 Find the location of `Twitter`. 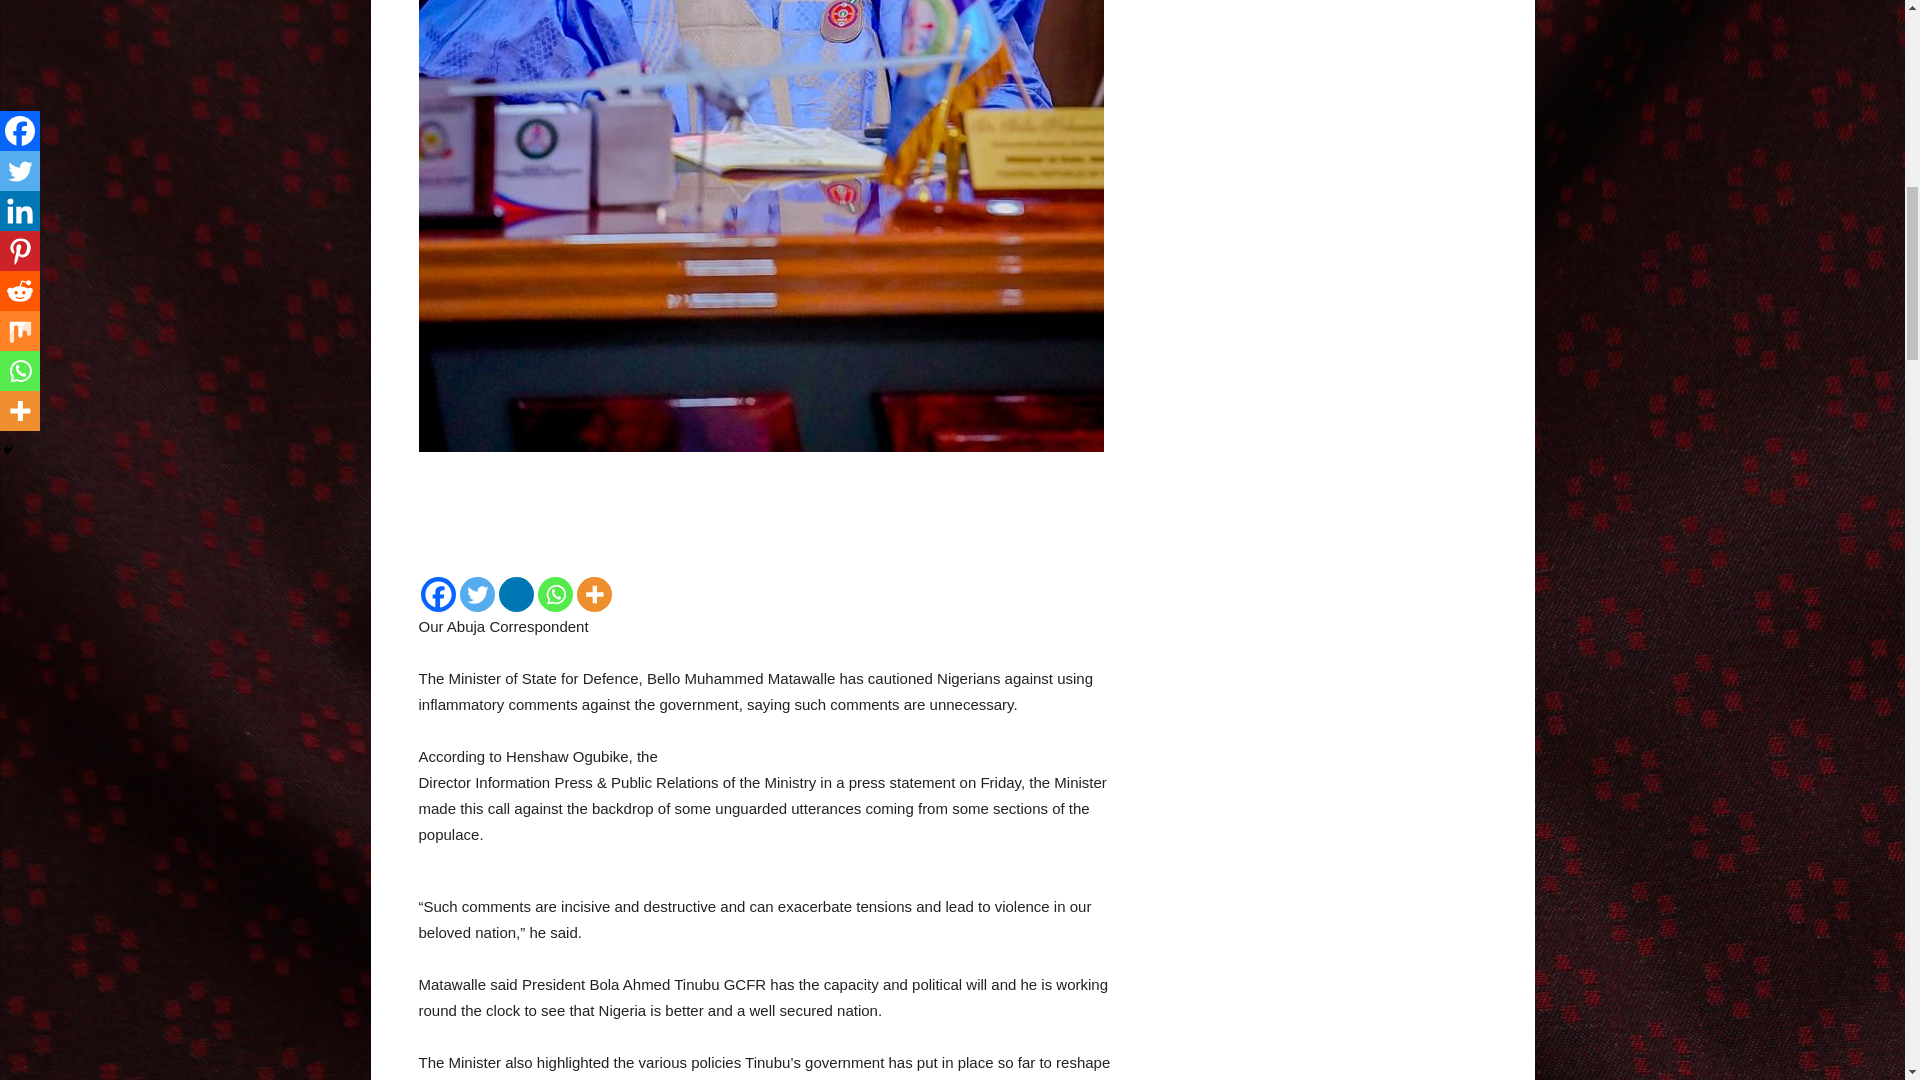

Twitter is located at coordinates (478, 594).